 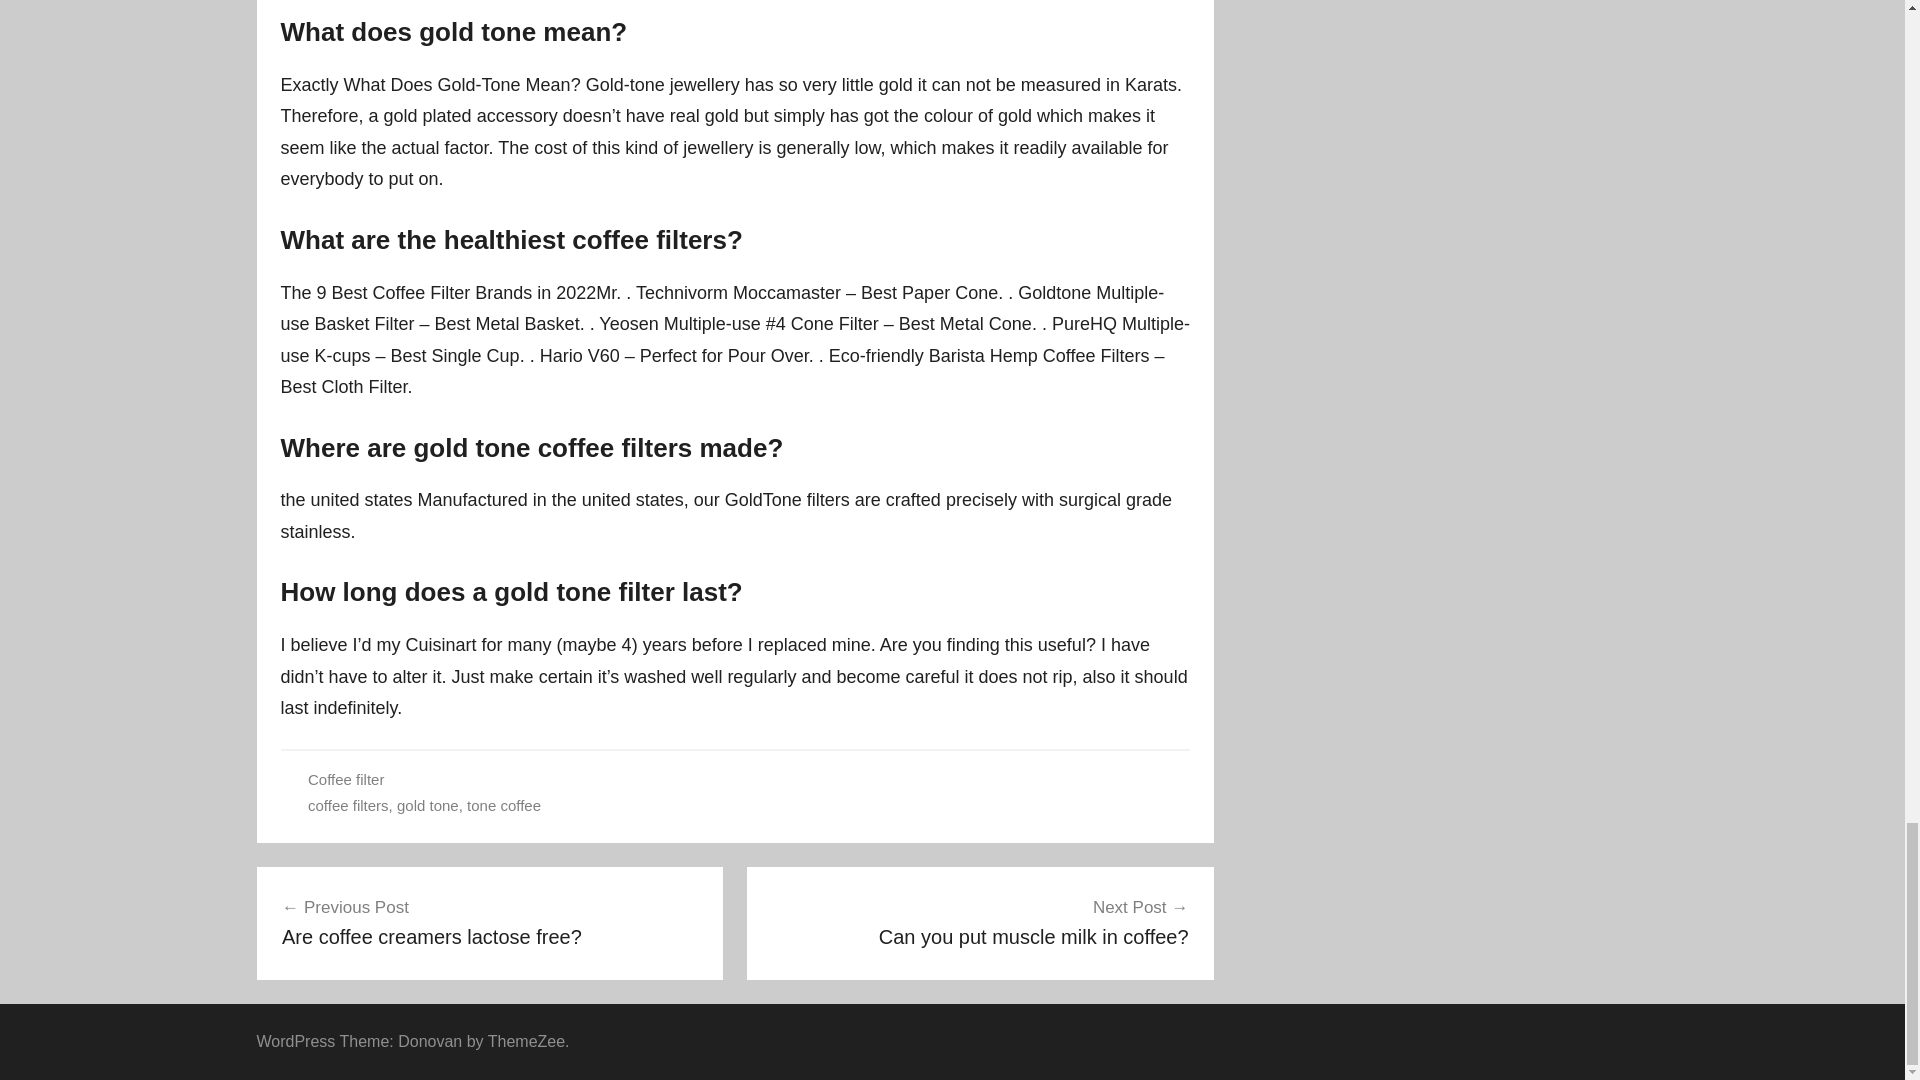 What do you see at coordinates (428, 806) in the screenshot?
I see `gold tone` at bounding box center [428, 806].